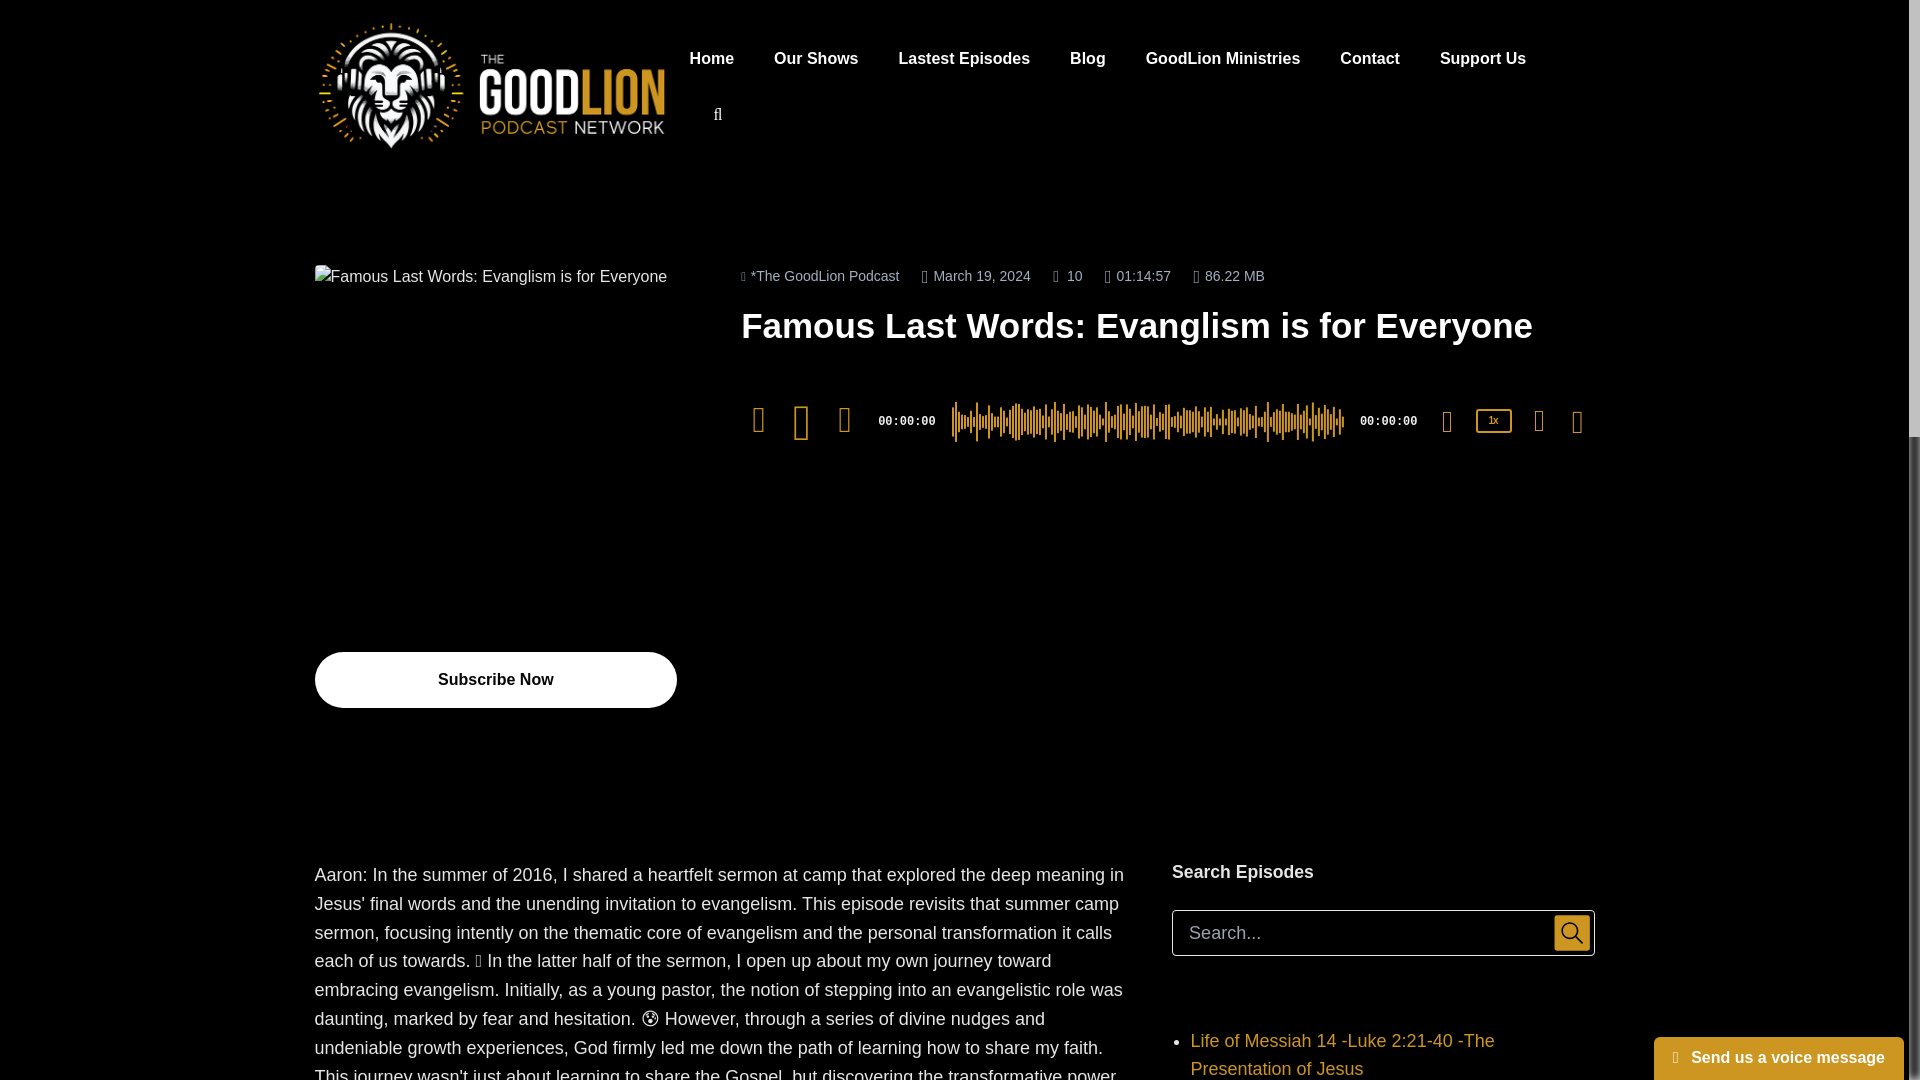  I want to click on Mute, so click(1446, 422).